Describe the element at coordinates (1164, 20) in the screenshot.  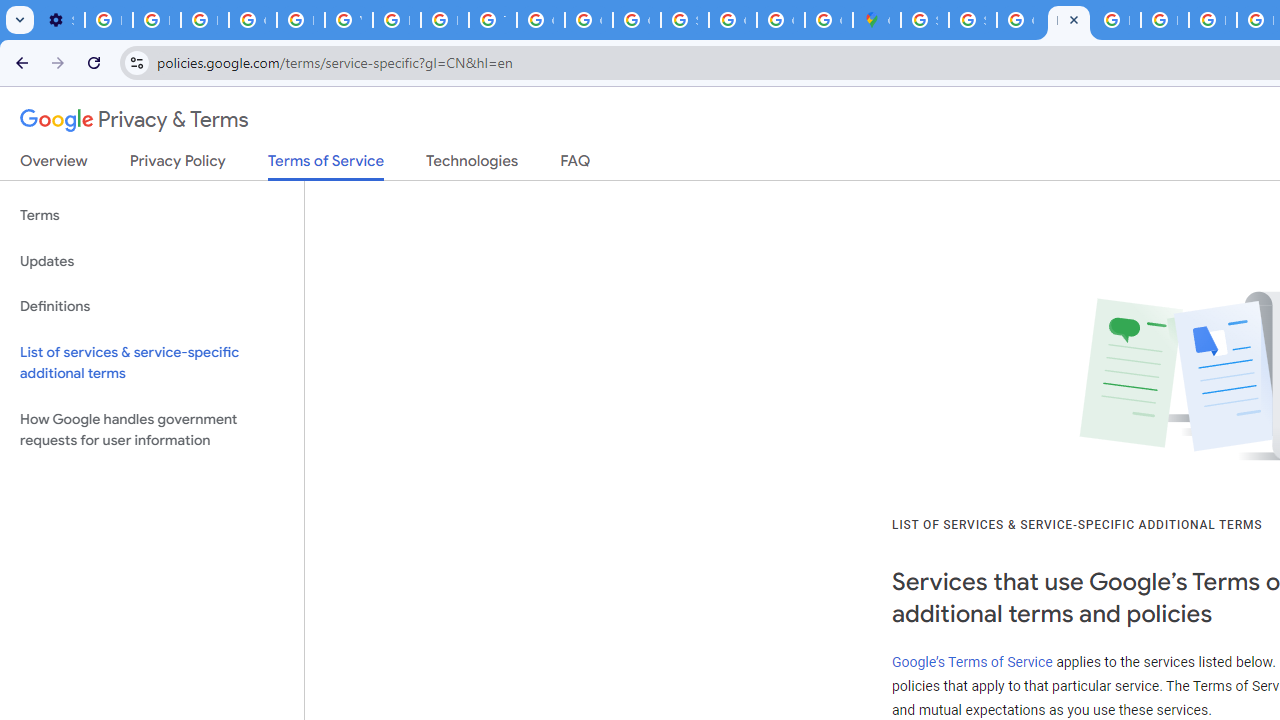
I see `Privacy Help Center - Policies Help` at that location.